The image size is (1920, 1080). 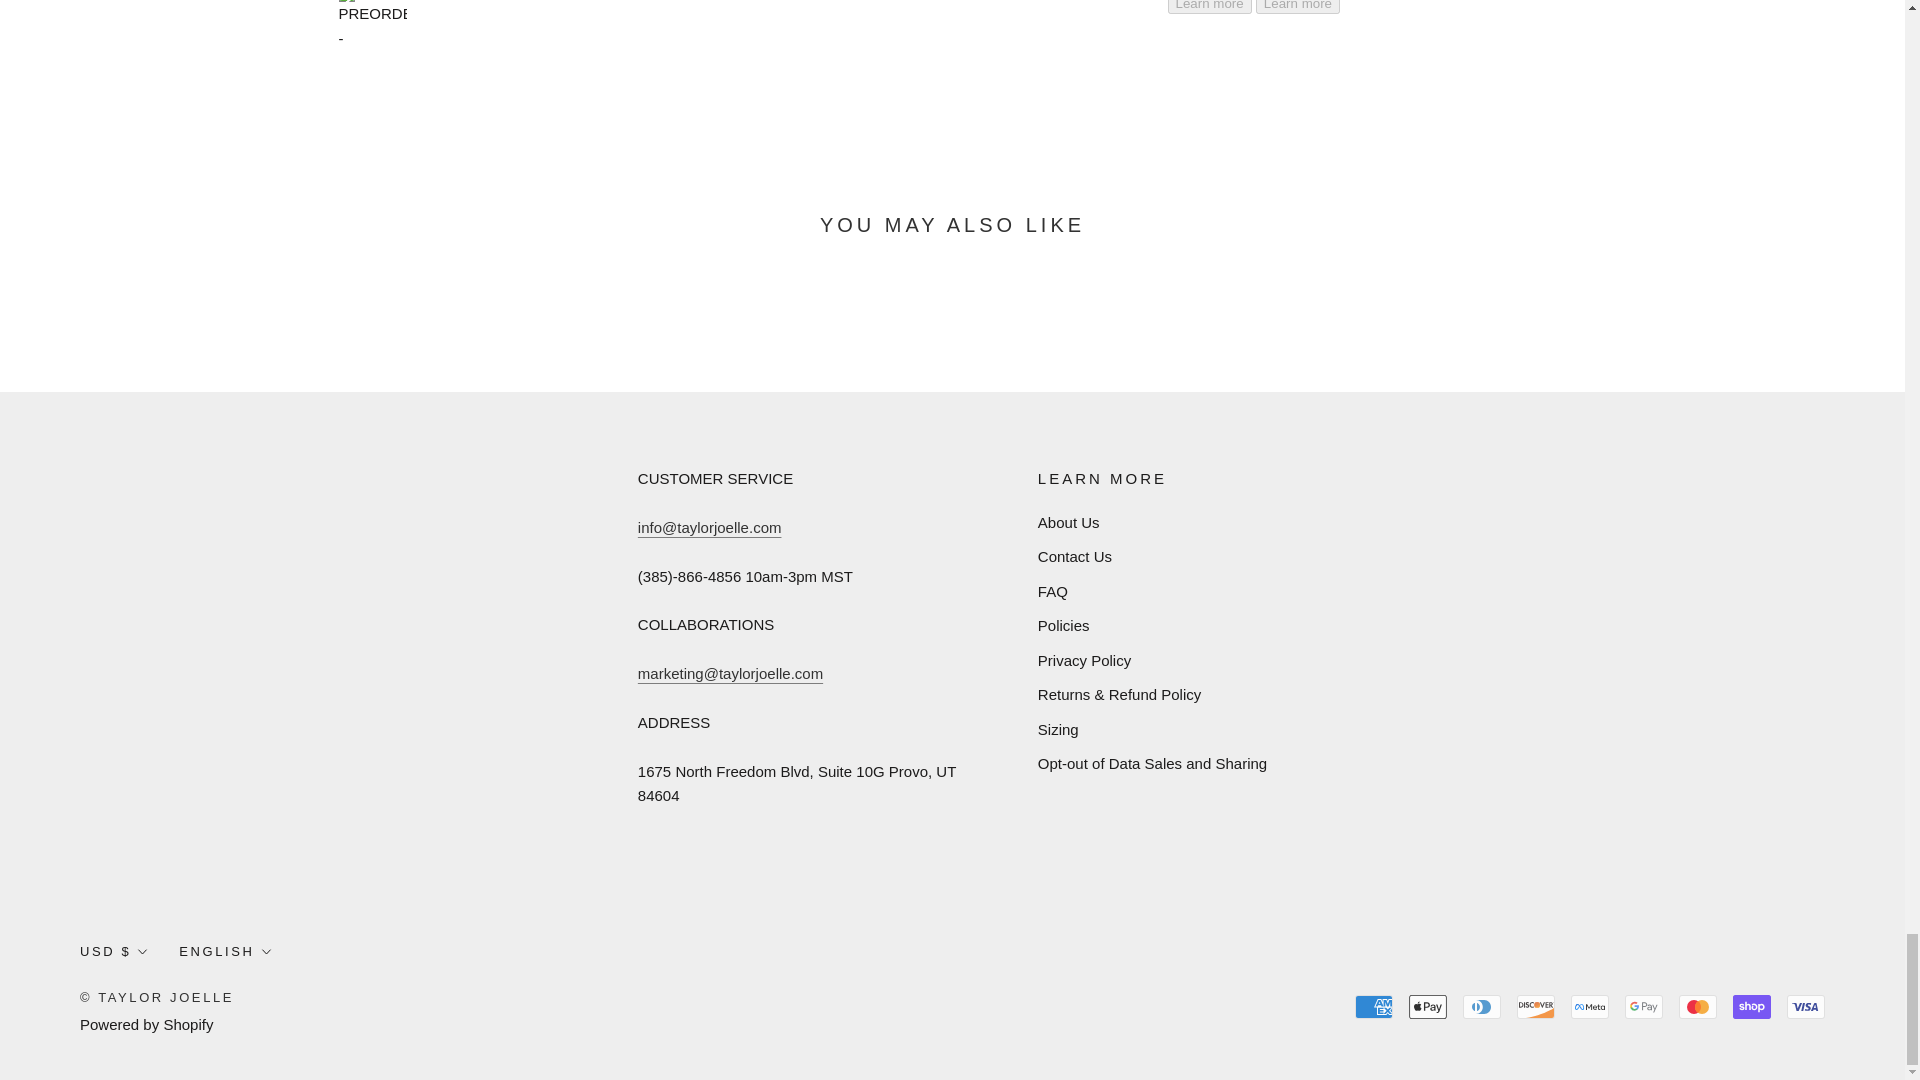 I want to click on Google Pay, so click(x=1643, y=1006).